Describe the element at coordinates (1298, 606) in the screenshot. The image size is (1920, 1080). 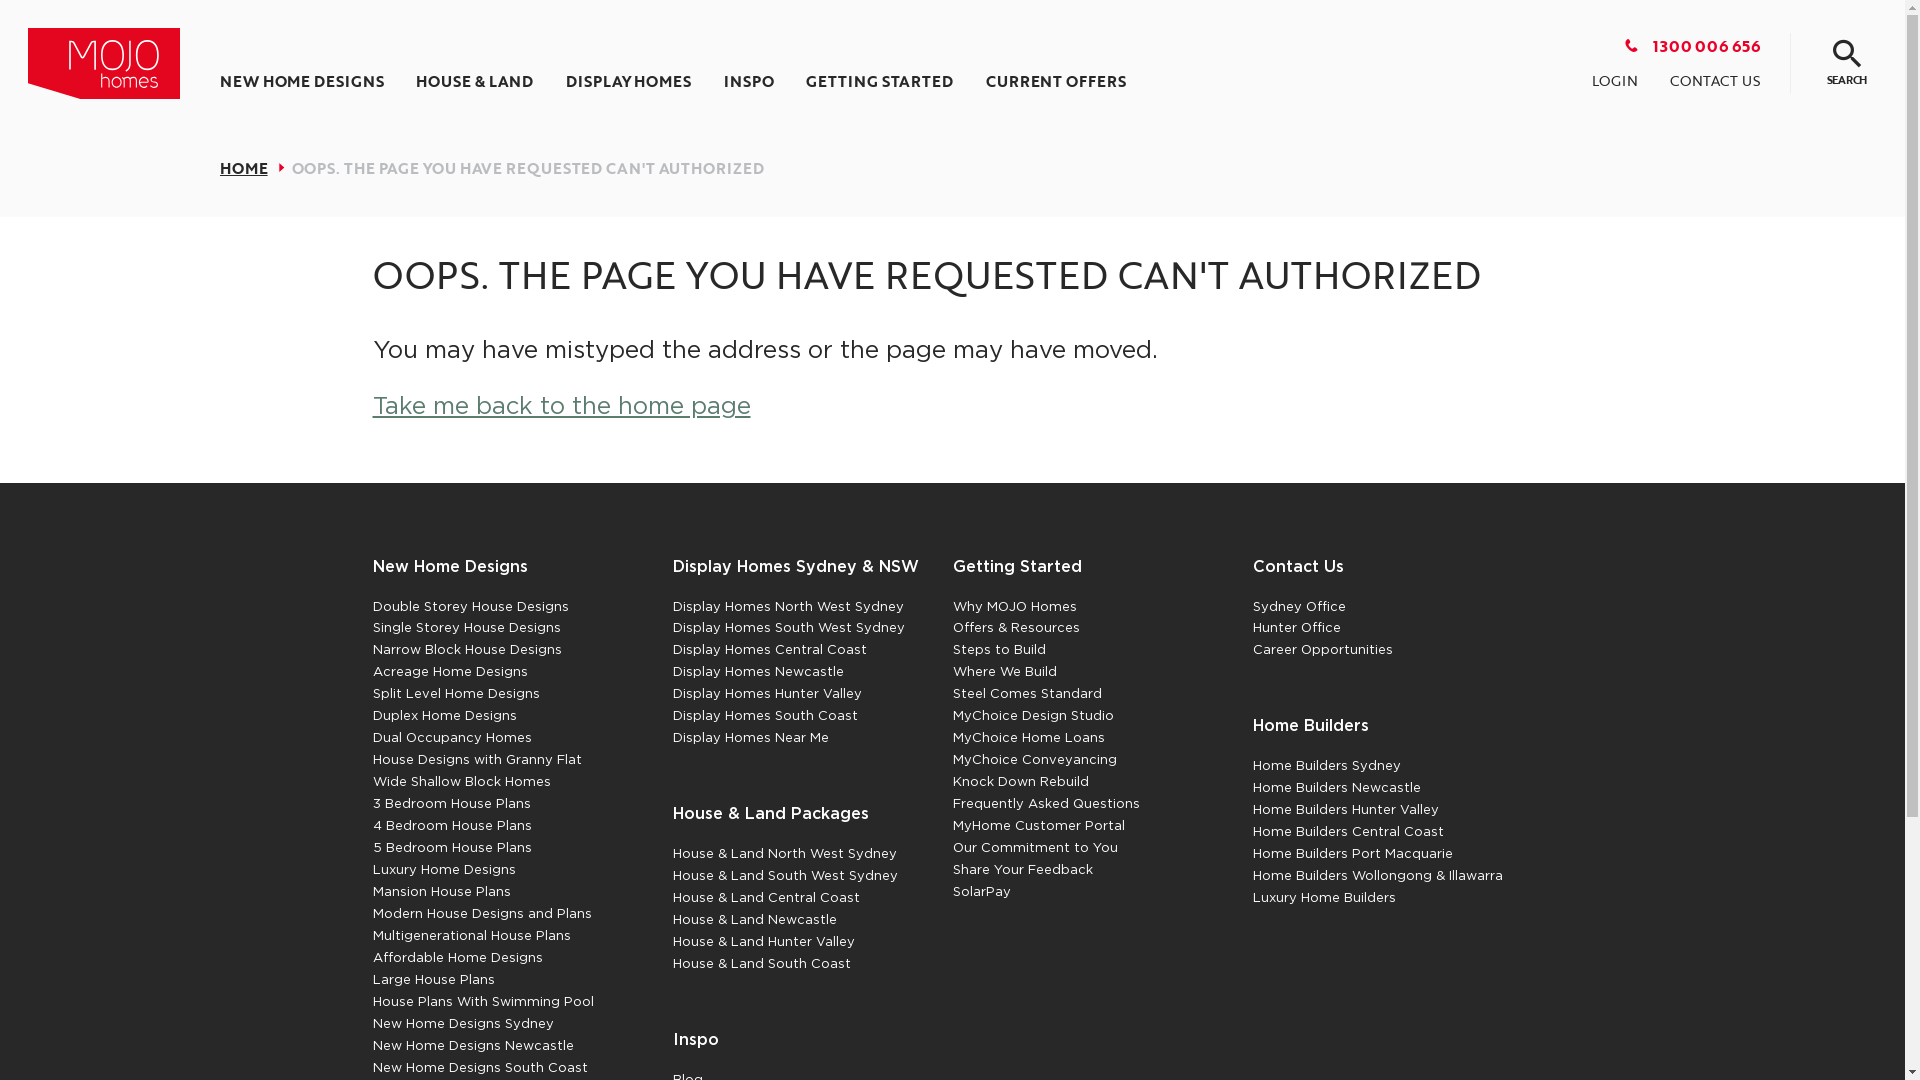
I see `Sydney Office` at that location.